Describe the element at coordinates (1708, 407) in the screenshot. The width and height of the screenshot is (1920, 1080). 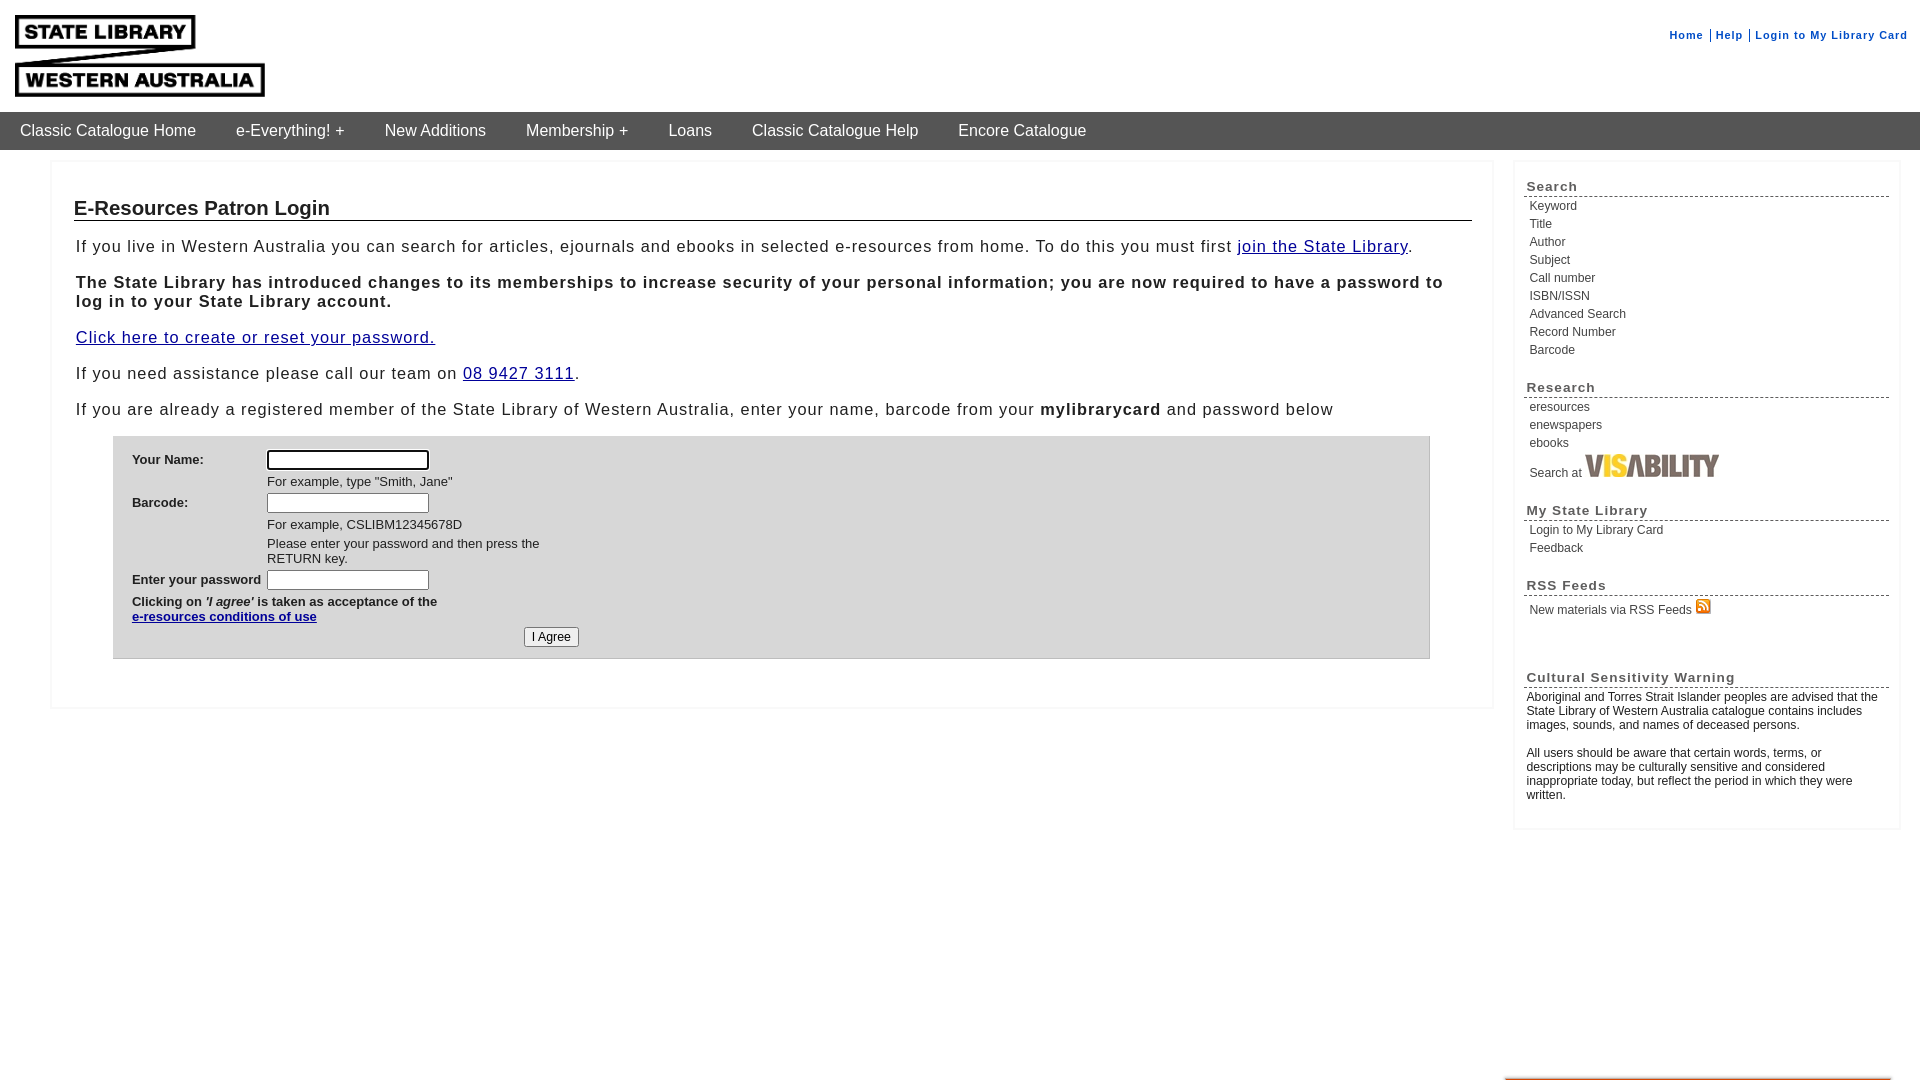
I see `eresources` at that location.